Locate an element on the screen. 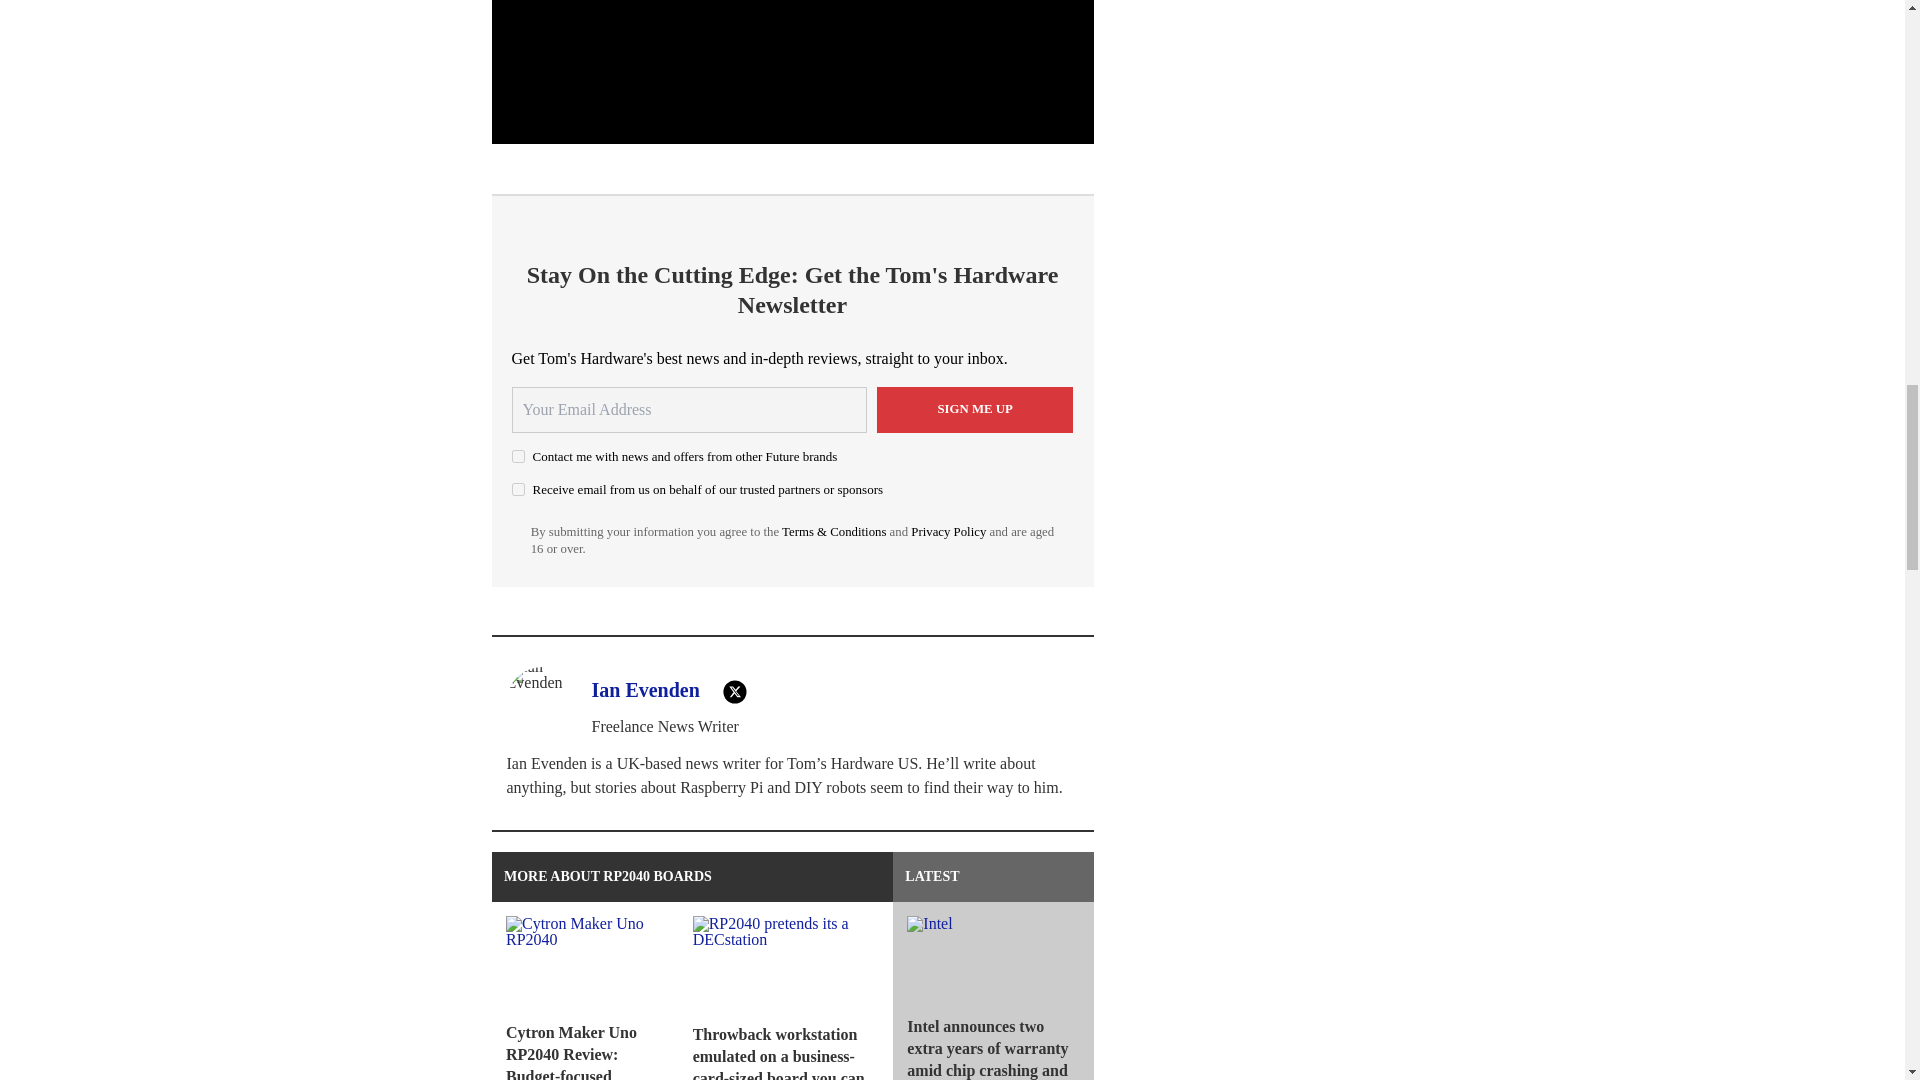  Sign me up is located at coordinates (975, 410).